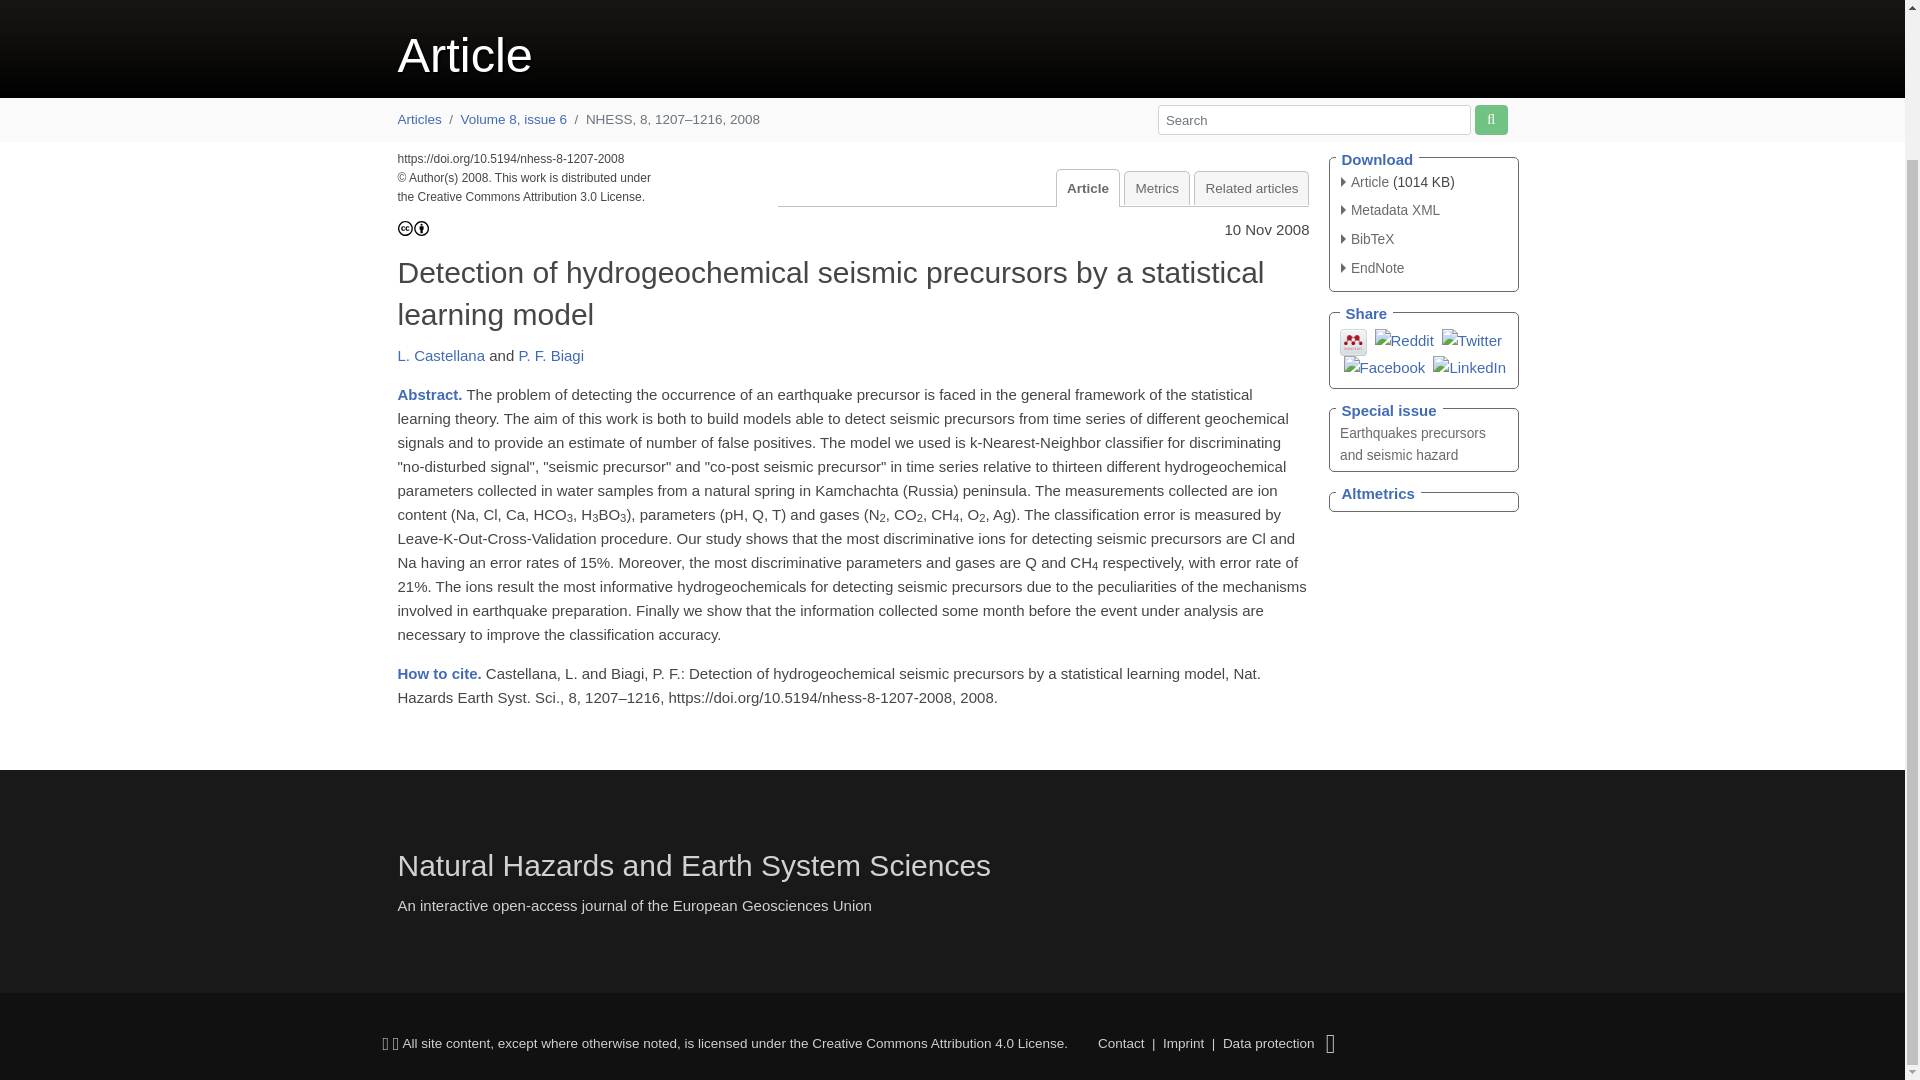 This screenshot has height=1080, width=1920. Describe the element at coordinates (1403, 338) in the screenshot. I see `Reddit` at that location.